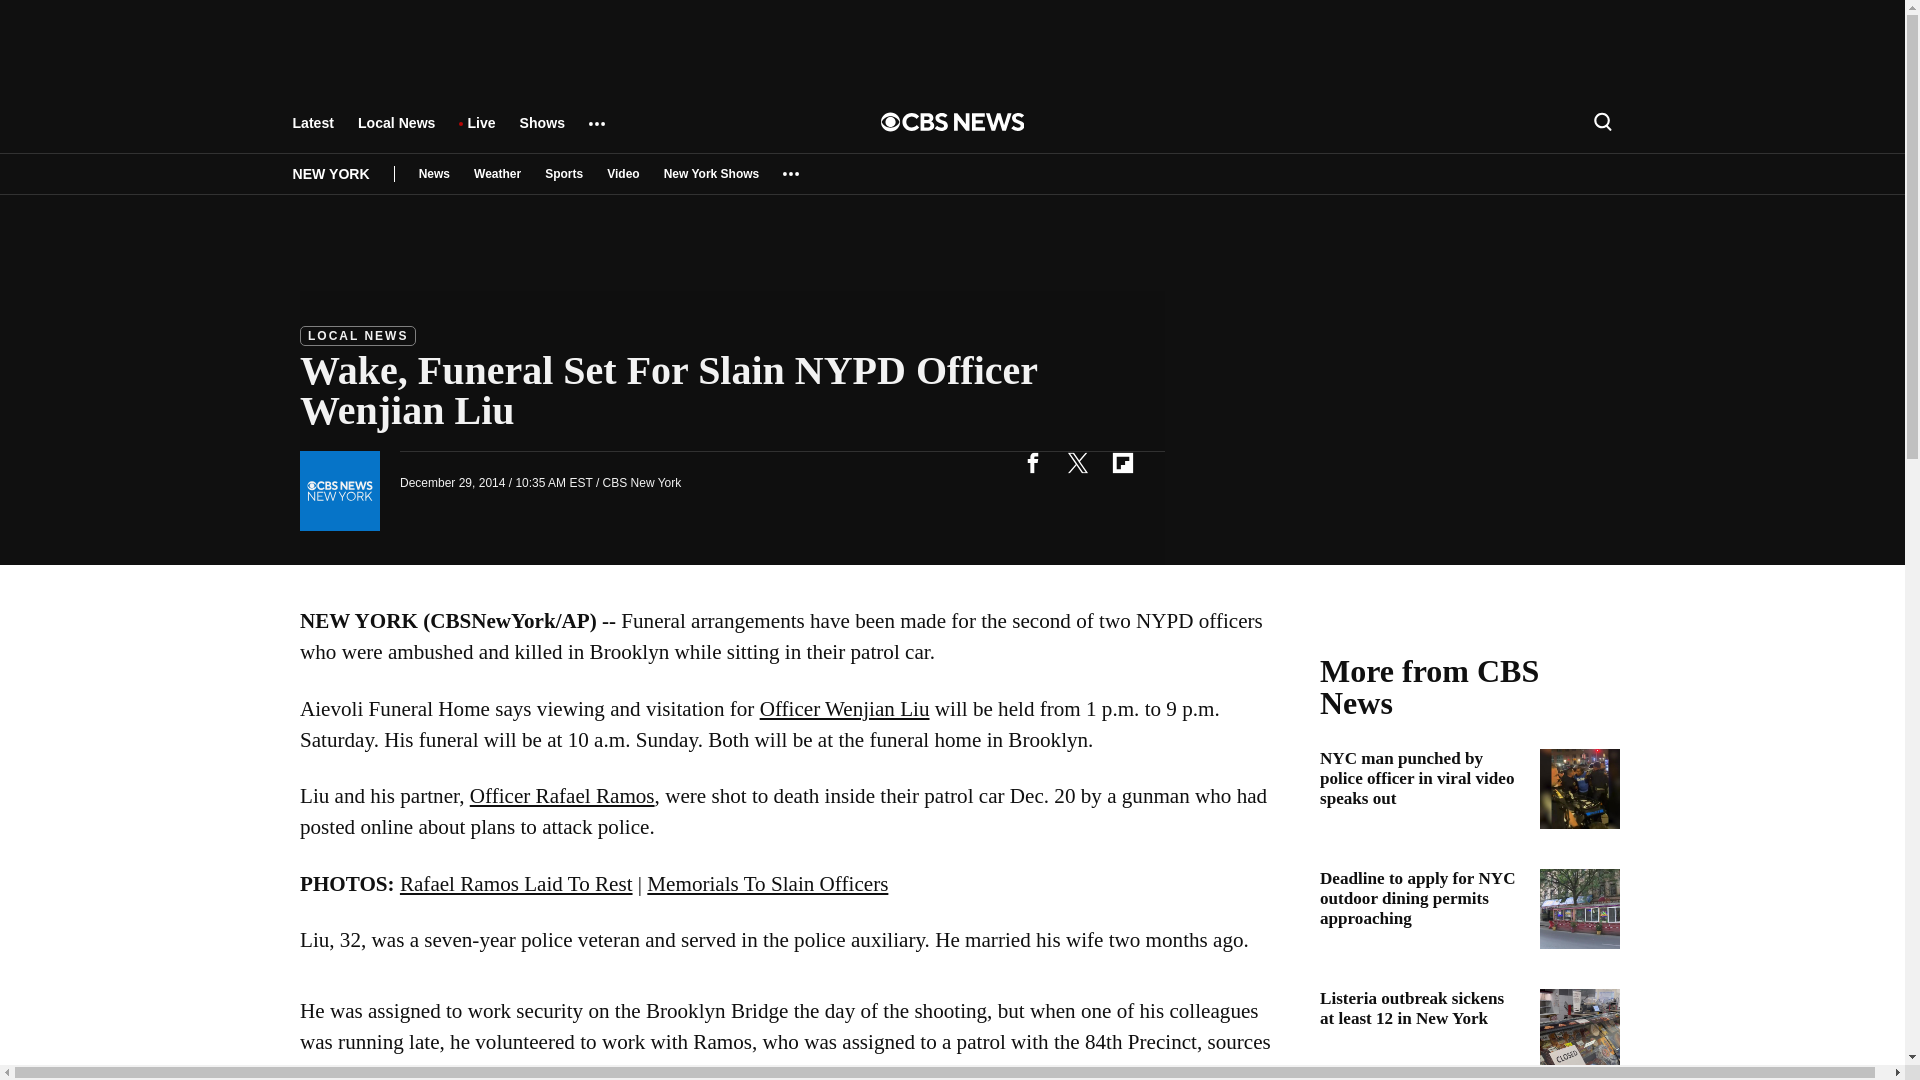  Describe the element at coordinates (396, 132) in the screenshot. I see `Local News` at that location.